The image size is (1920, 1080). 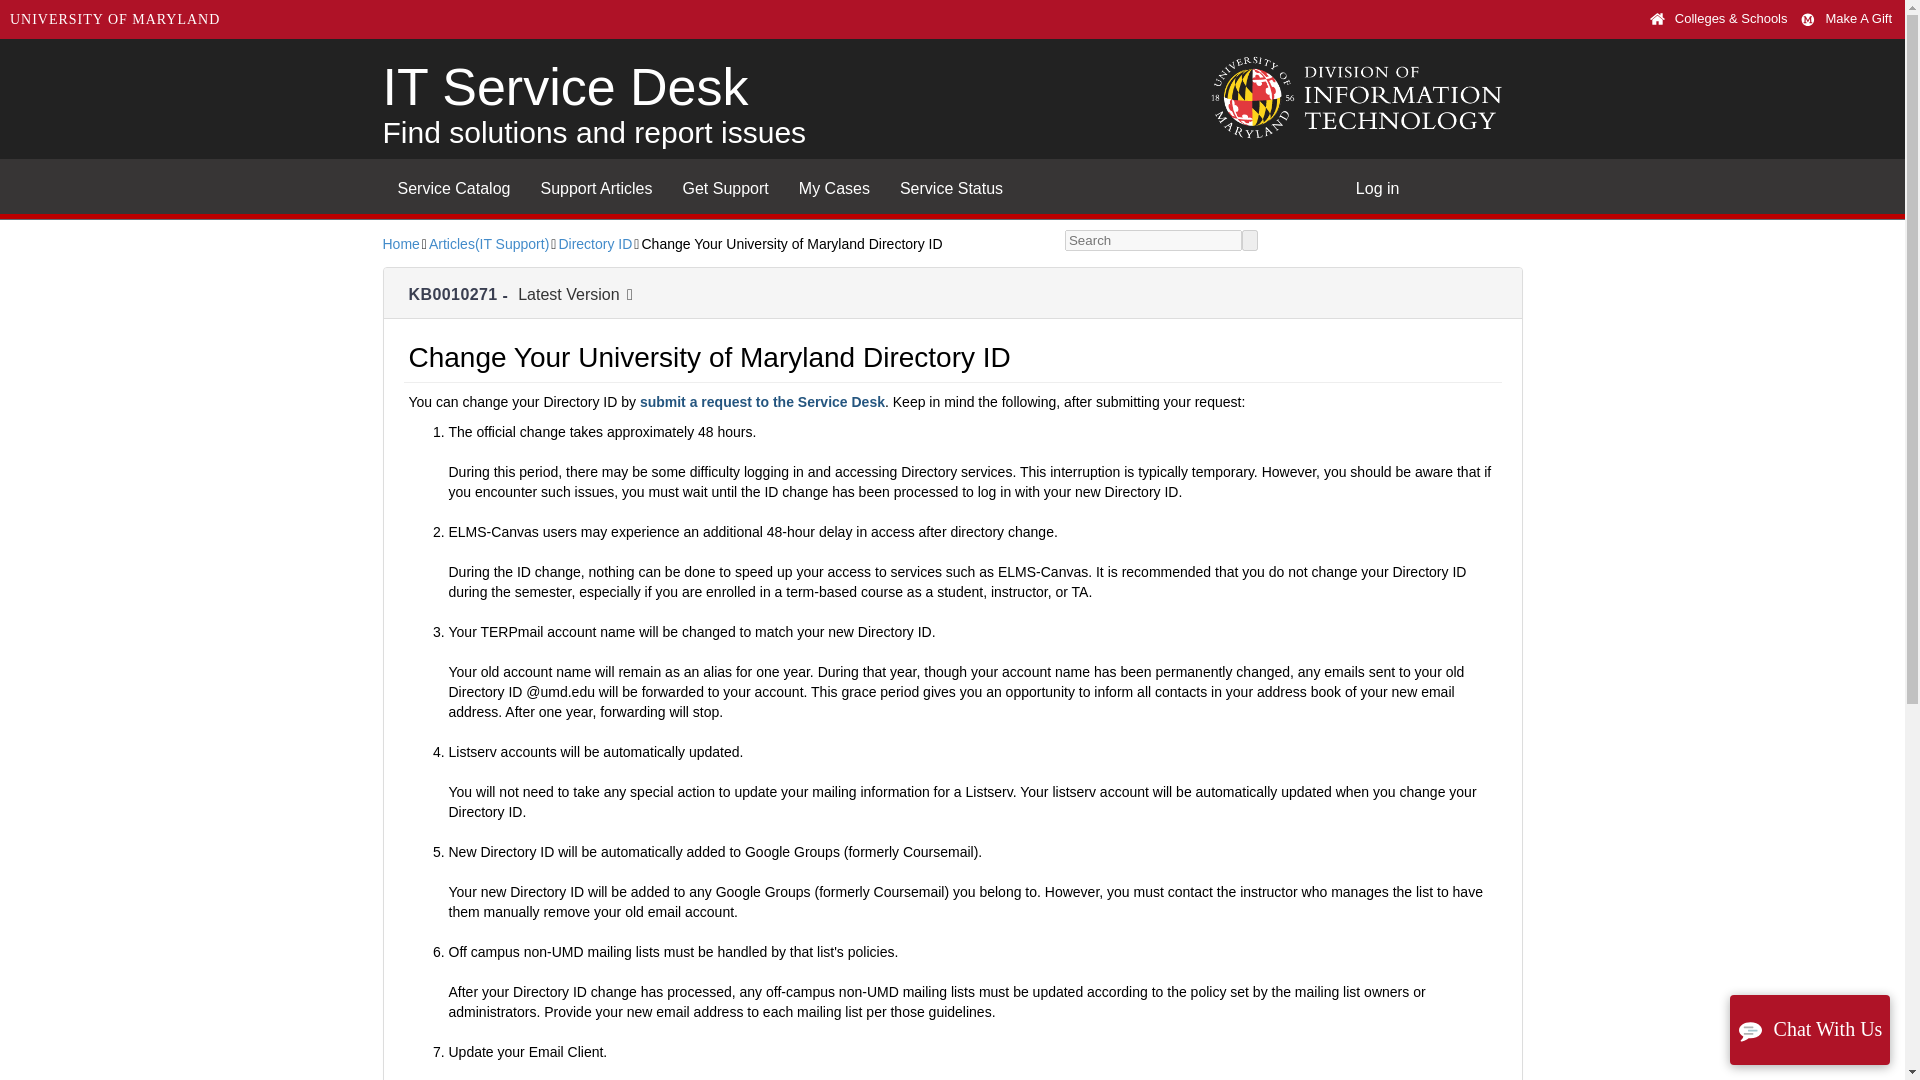 What do you see at coordinates (726, 184) in the screenshot?
I see `Gift` at bounding box center [726, 184].